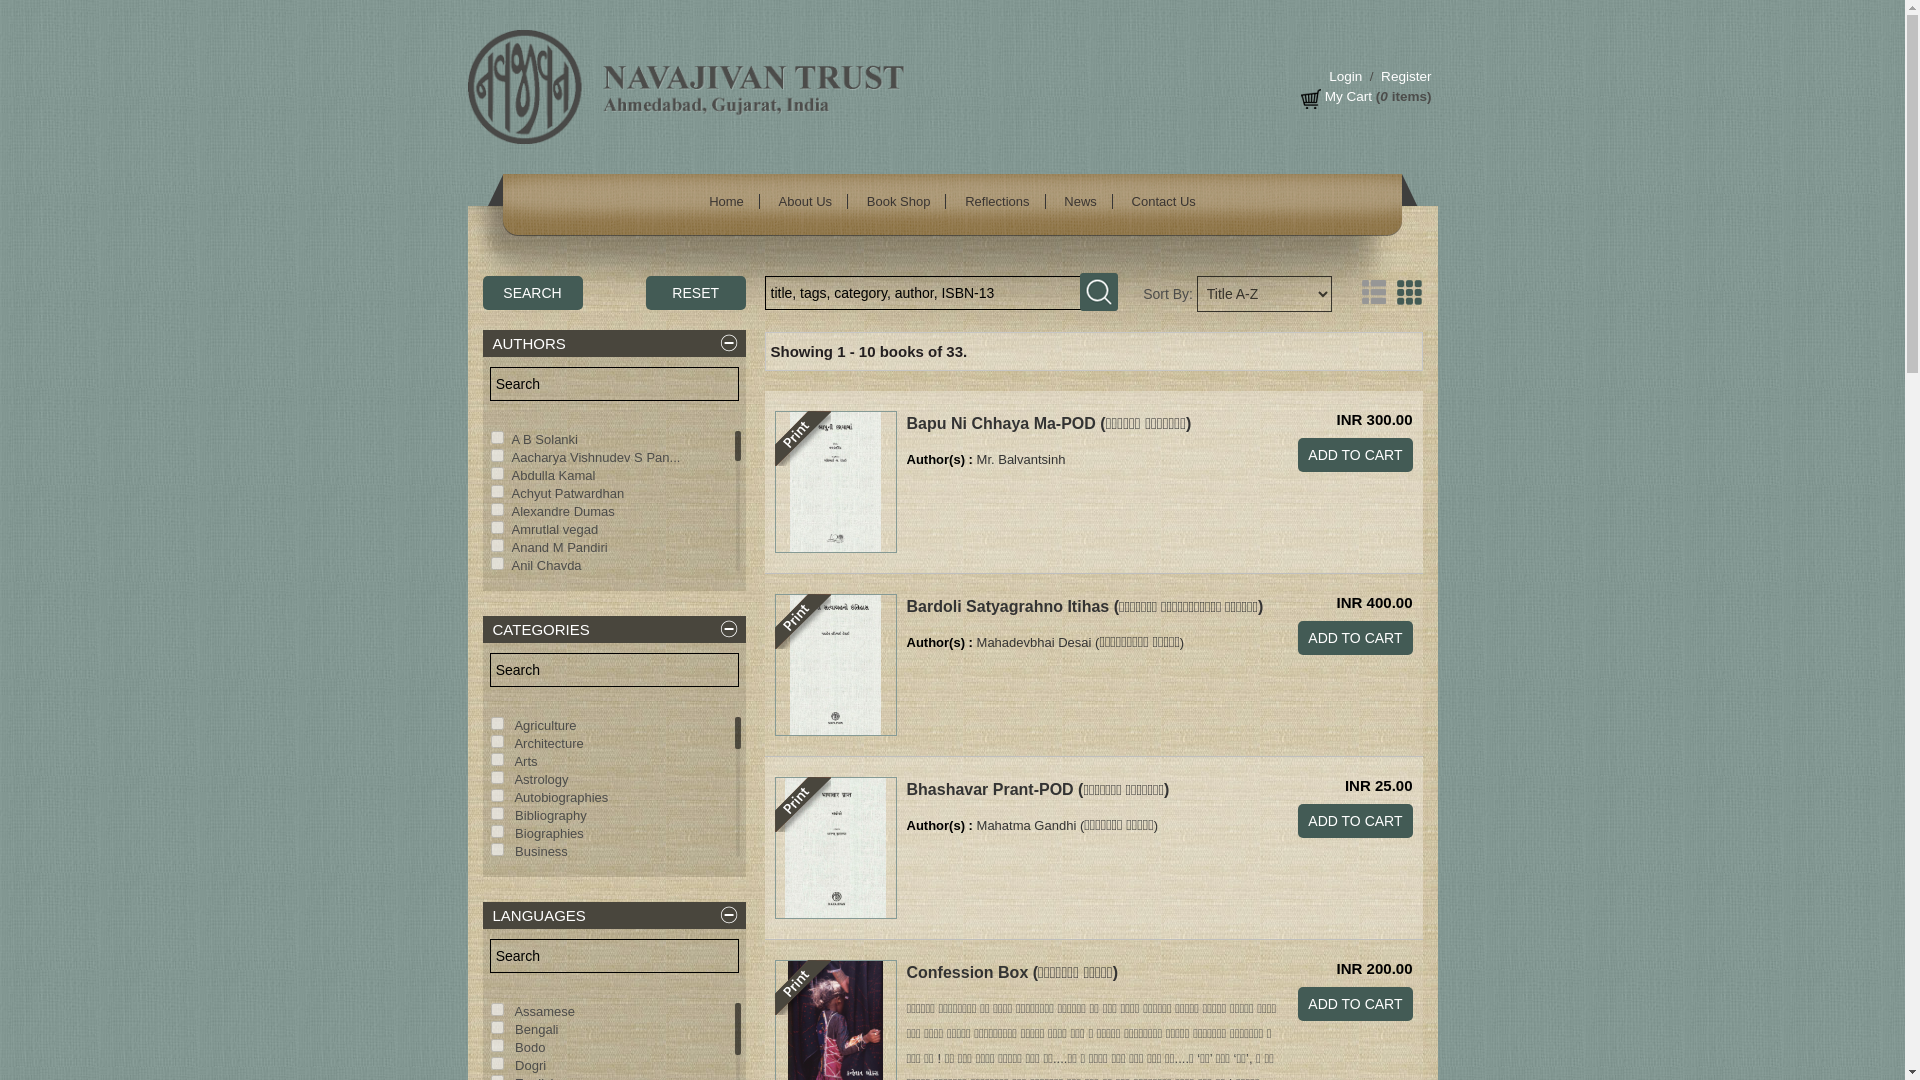 This screenshot has width=1920, height=1080. What do you see at coordinates (1080, 202) in the screenshot?
I see `News` at bounding box center [1080, 202].